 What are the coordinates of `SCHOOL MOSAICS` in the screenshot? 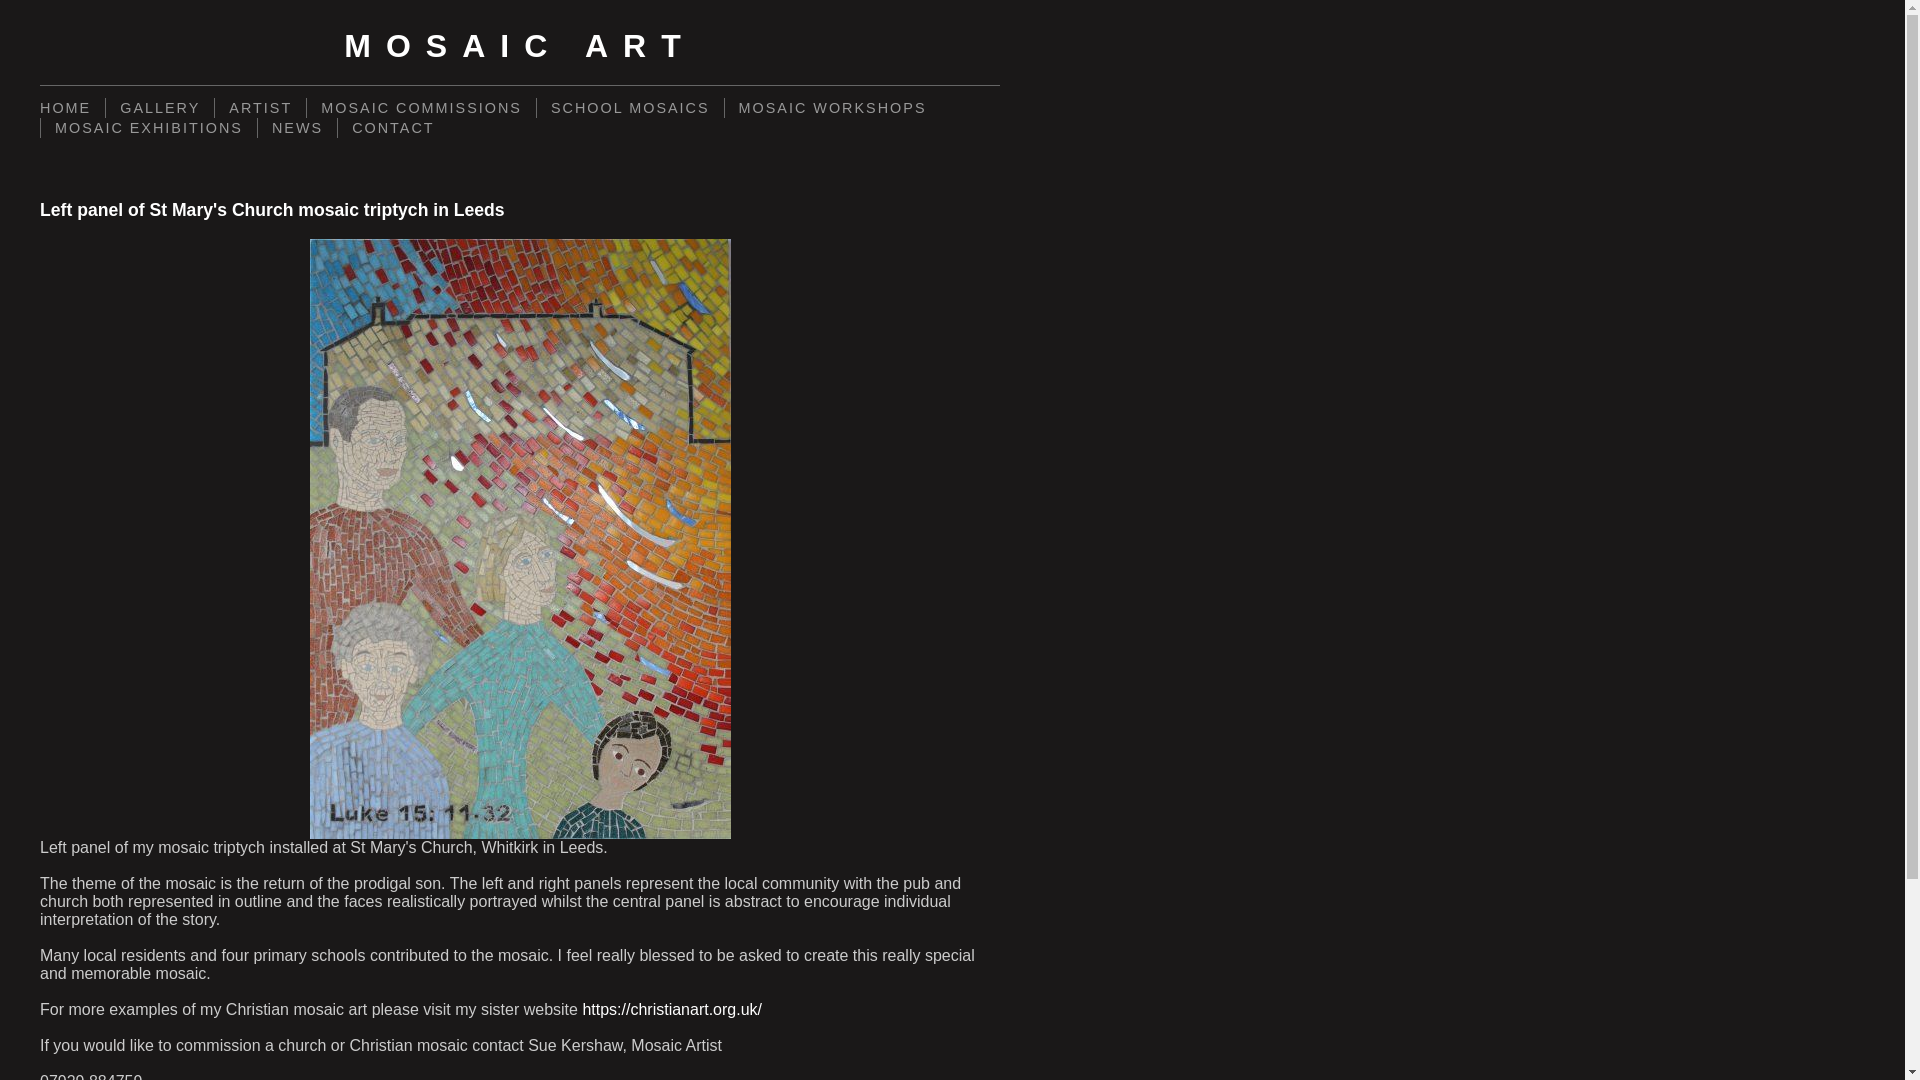 It's located at (629, 108).